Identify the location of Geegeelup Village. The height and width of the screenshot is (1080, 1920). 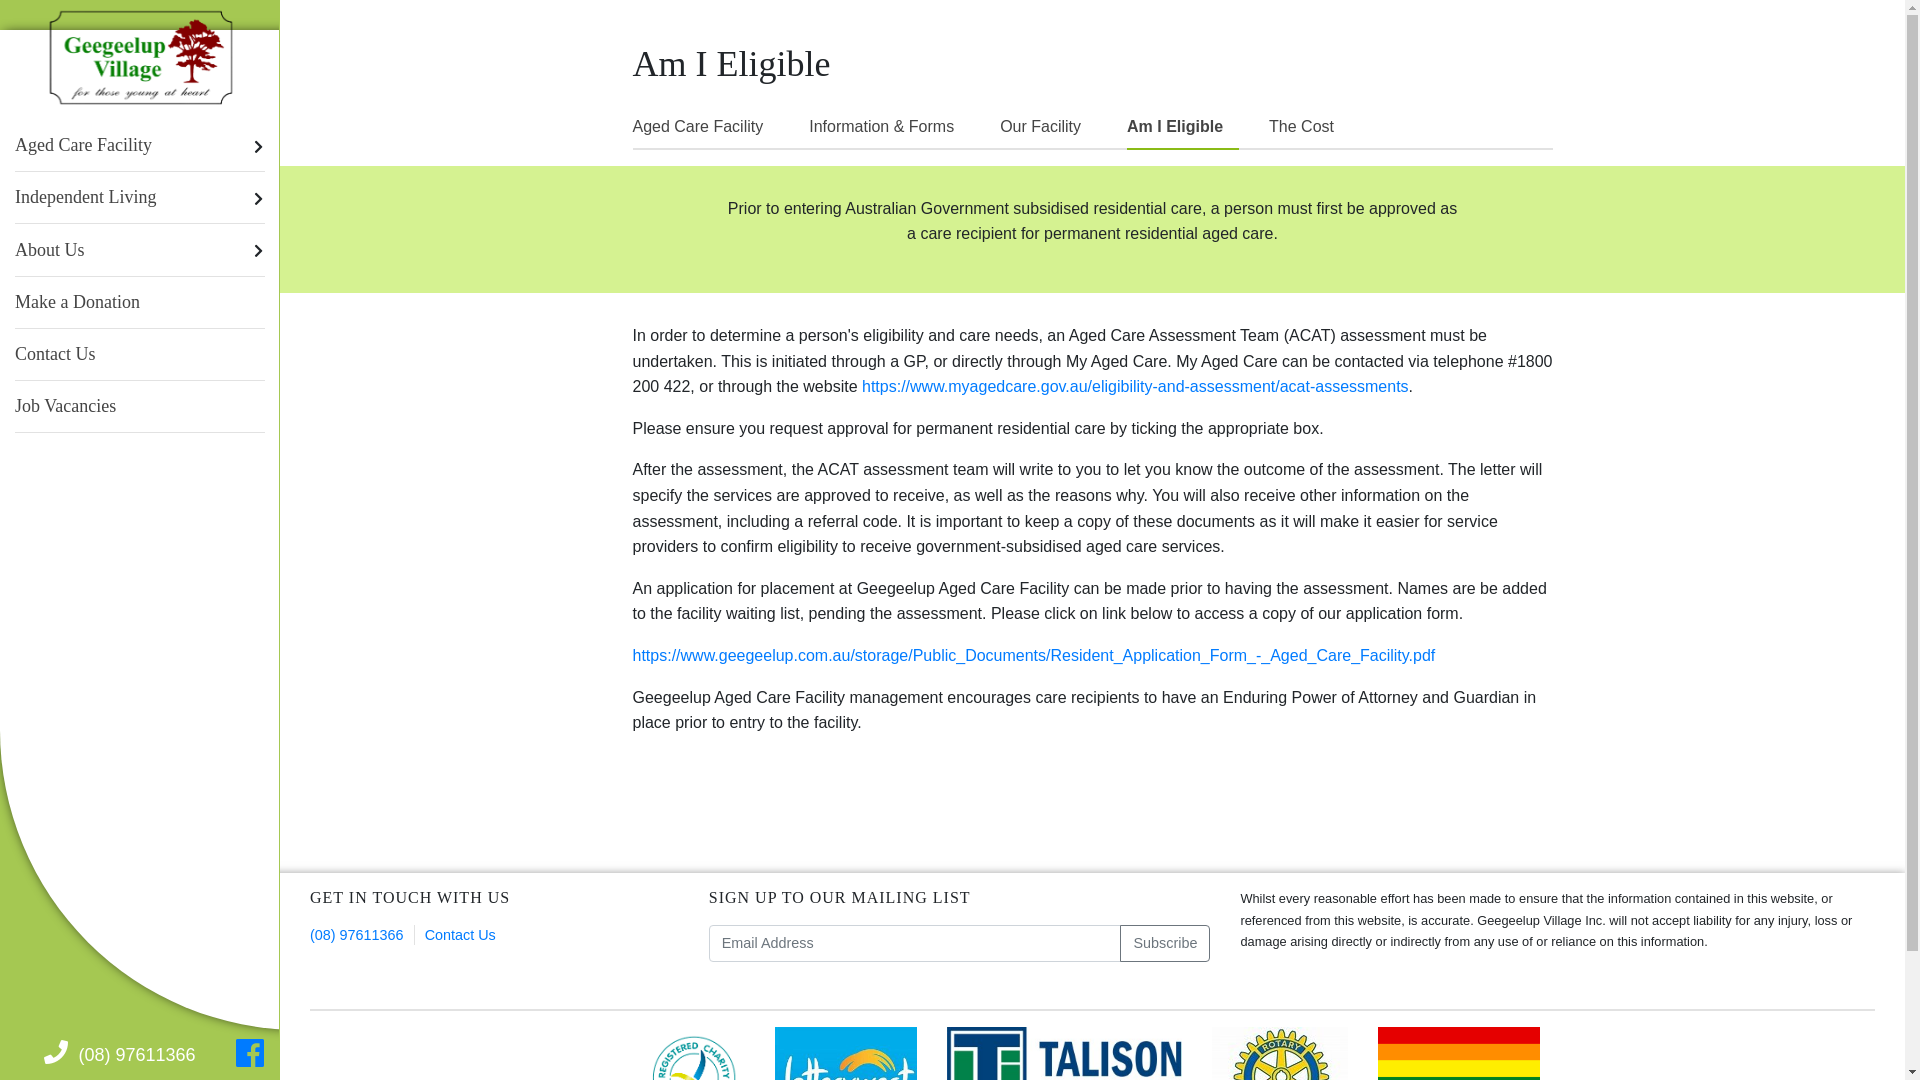
(141, 58).